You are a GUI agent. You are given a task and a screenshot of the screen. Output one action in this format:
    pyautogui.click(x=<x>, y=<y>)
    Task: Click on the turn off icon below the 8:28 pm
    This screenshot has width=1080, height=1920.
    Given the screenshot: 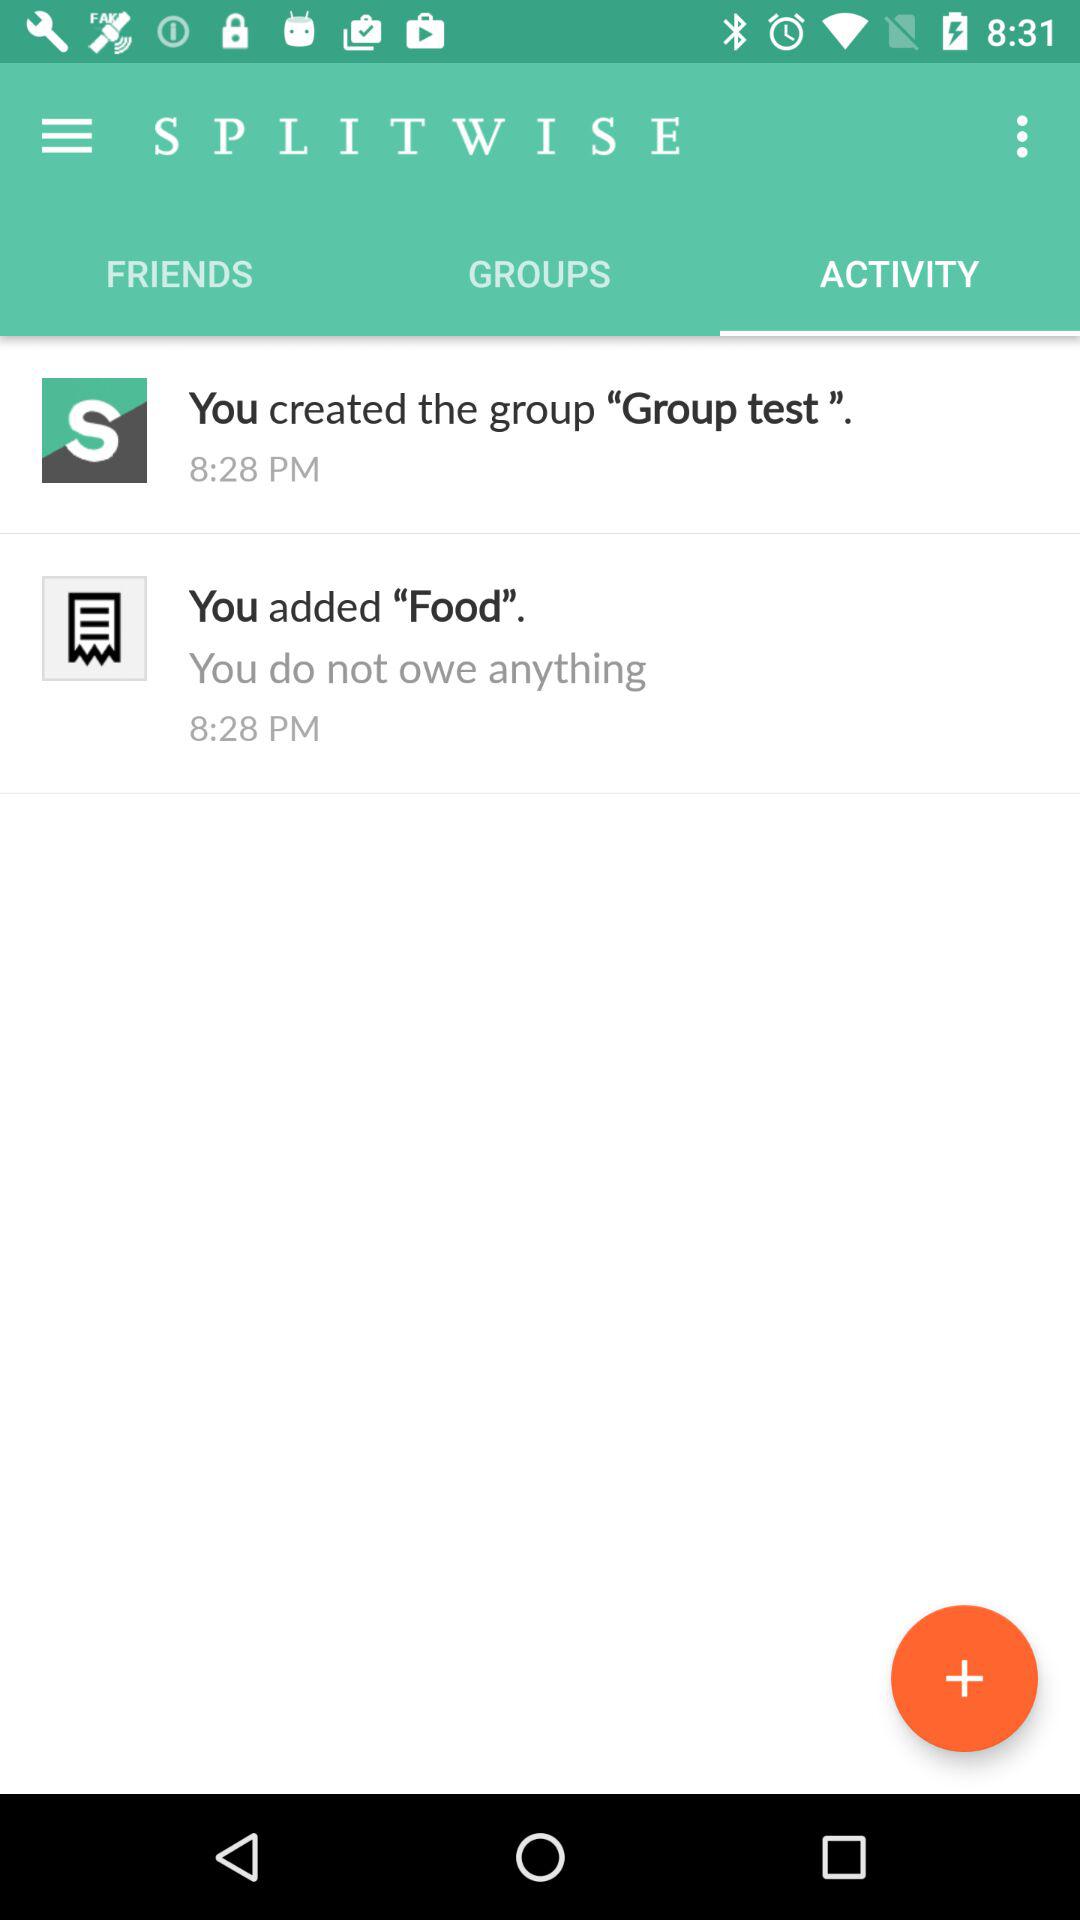 What is the action you would take?
    pyautogui.click(x=613, y=636)
    